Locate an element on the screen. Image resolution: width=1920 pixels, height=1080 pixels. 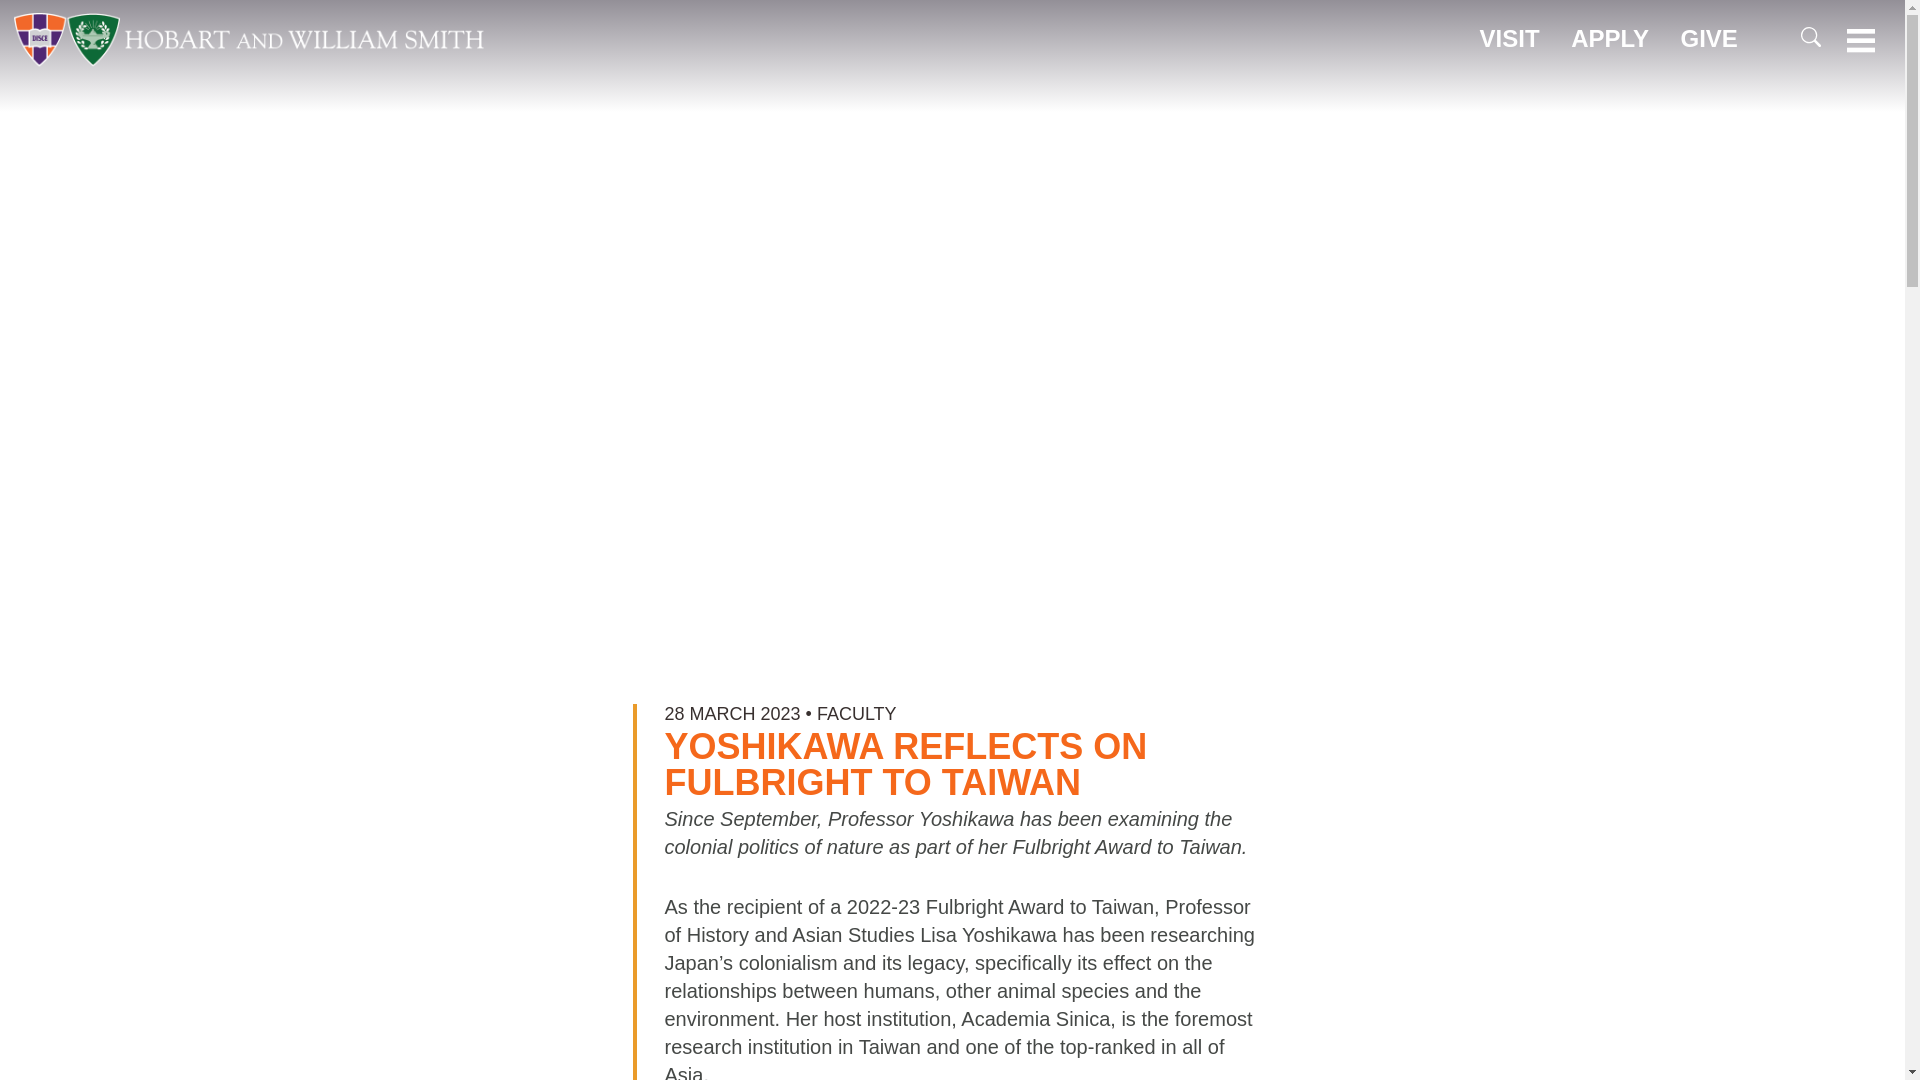
GIVE is located at coordinates (1709, 38).